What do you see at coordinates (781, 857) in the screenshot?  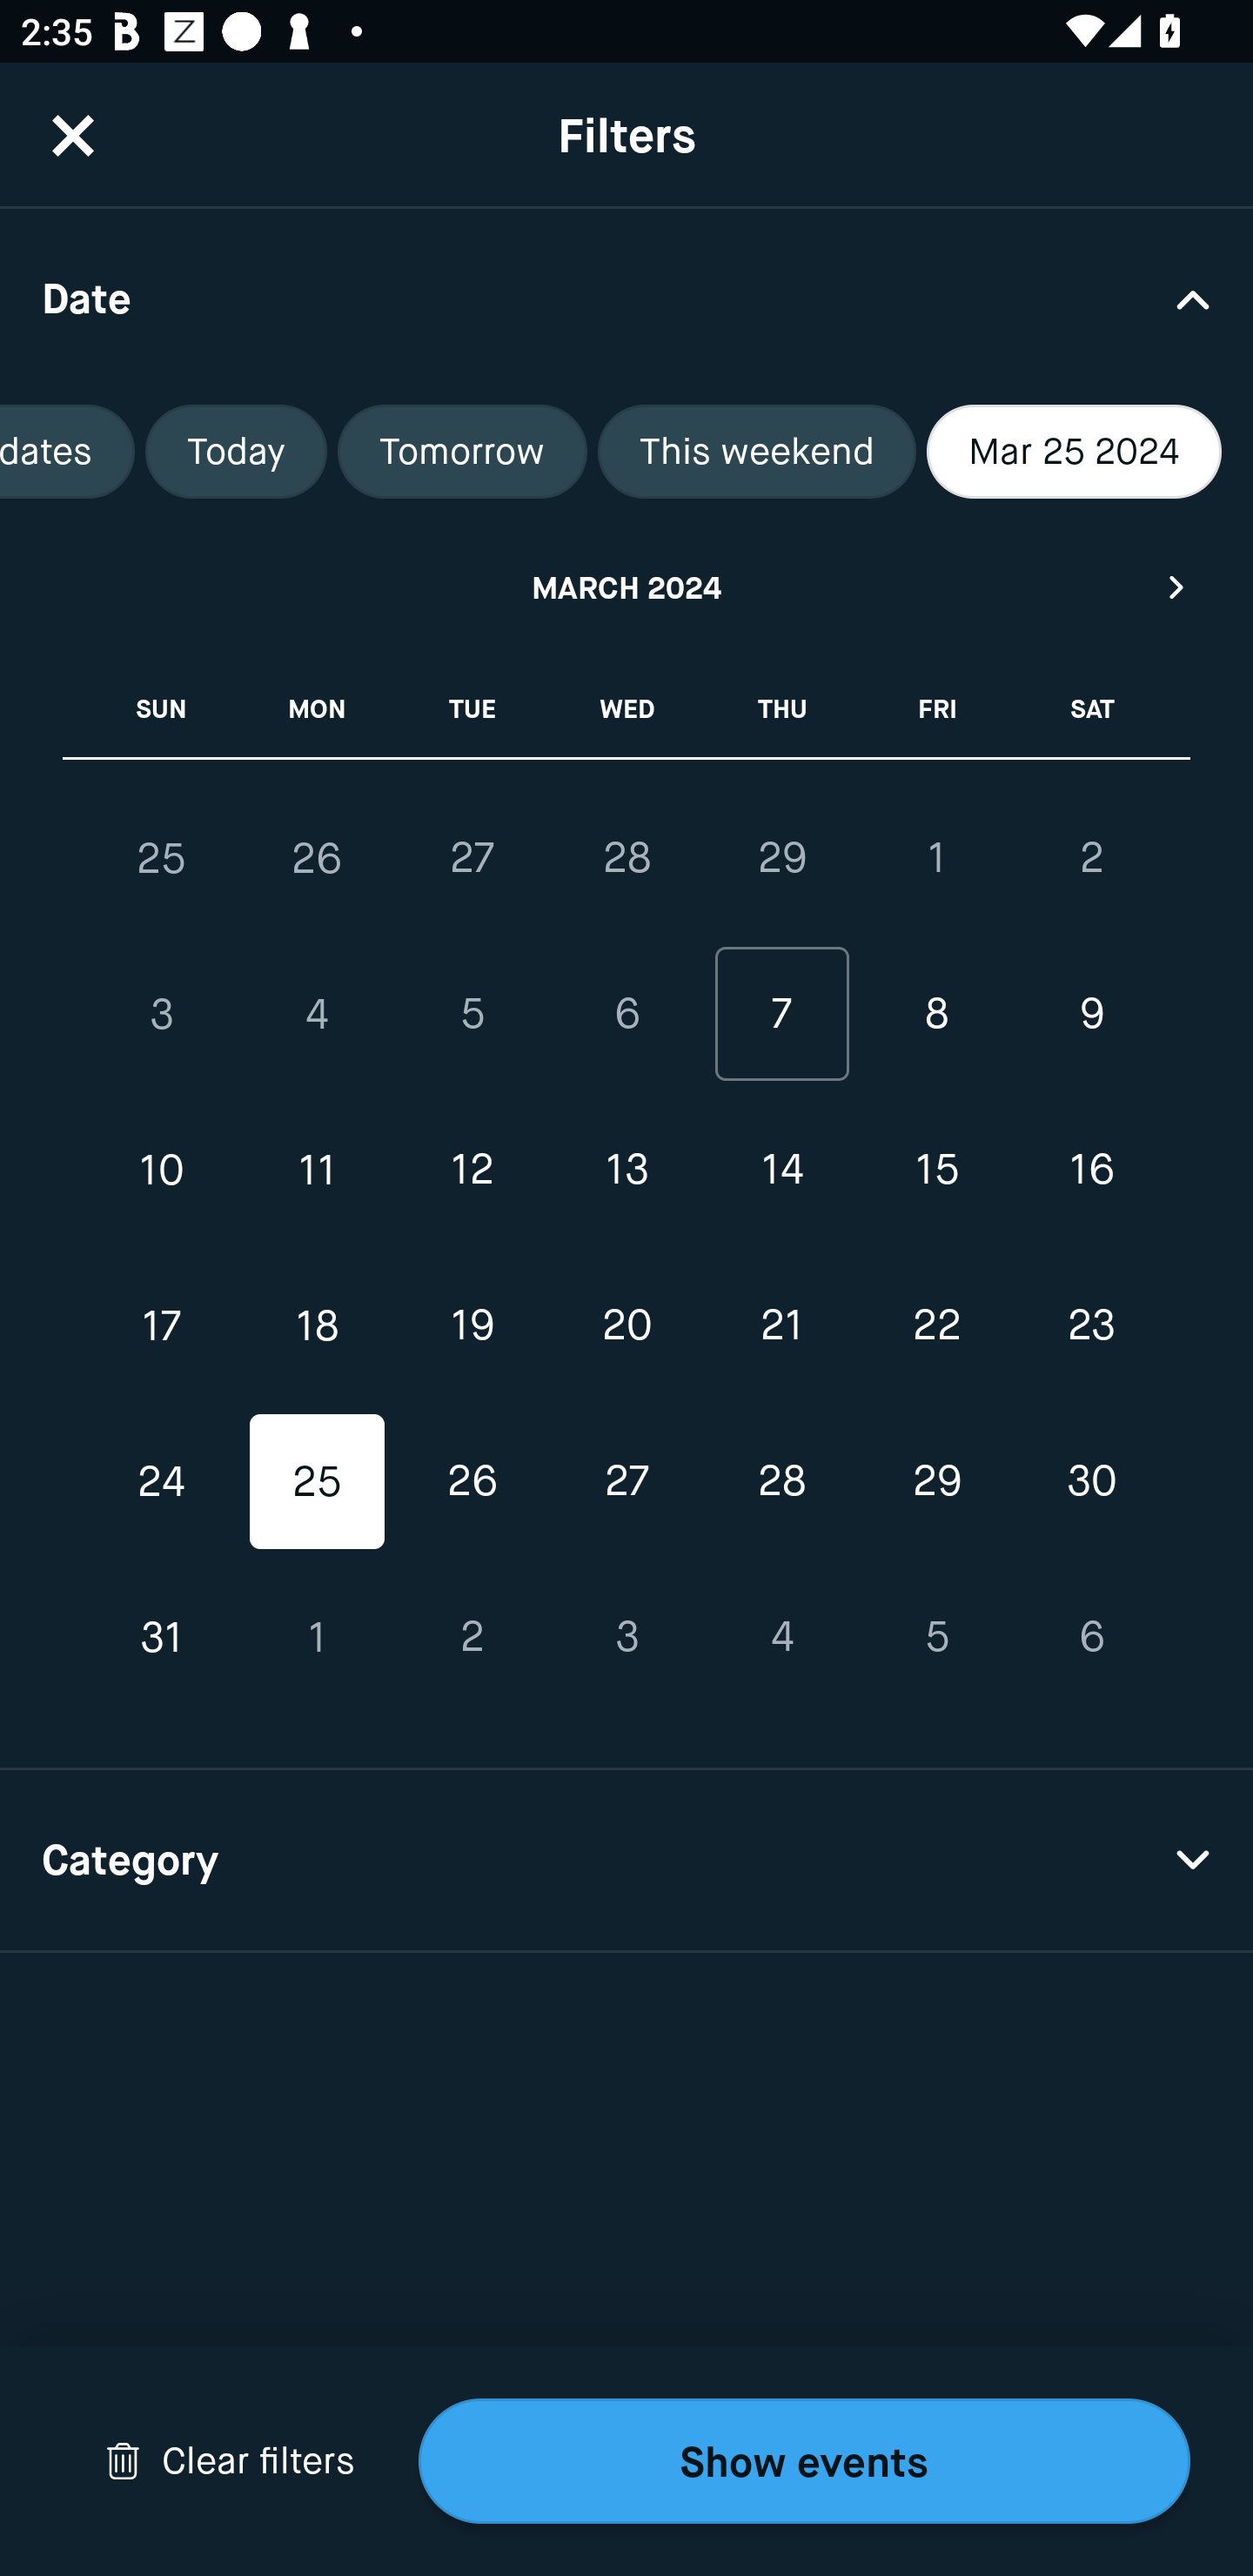 I see `29` at bounding box center [781, 857].